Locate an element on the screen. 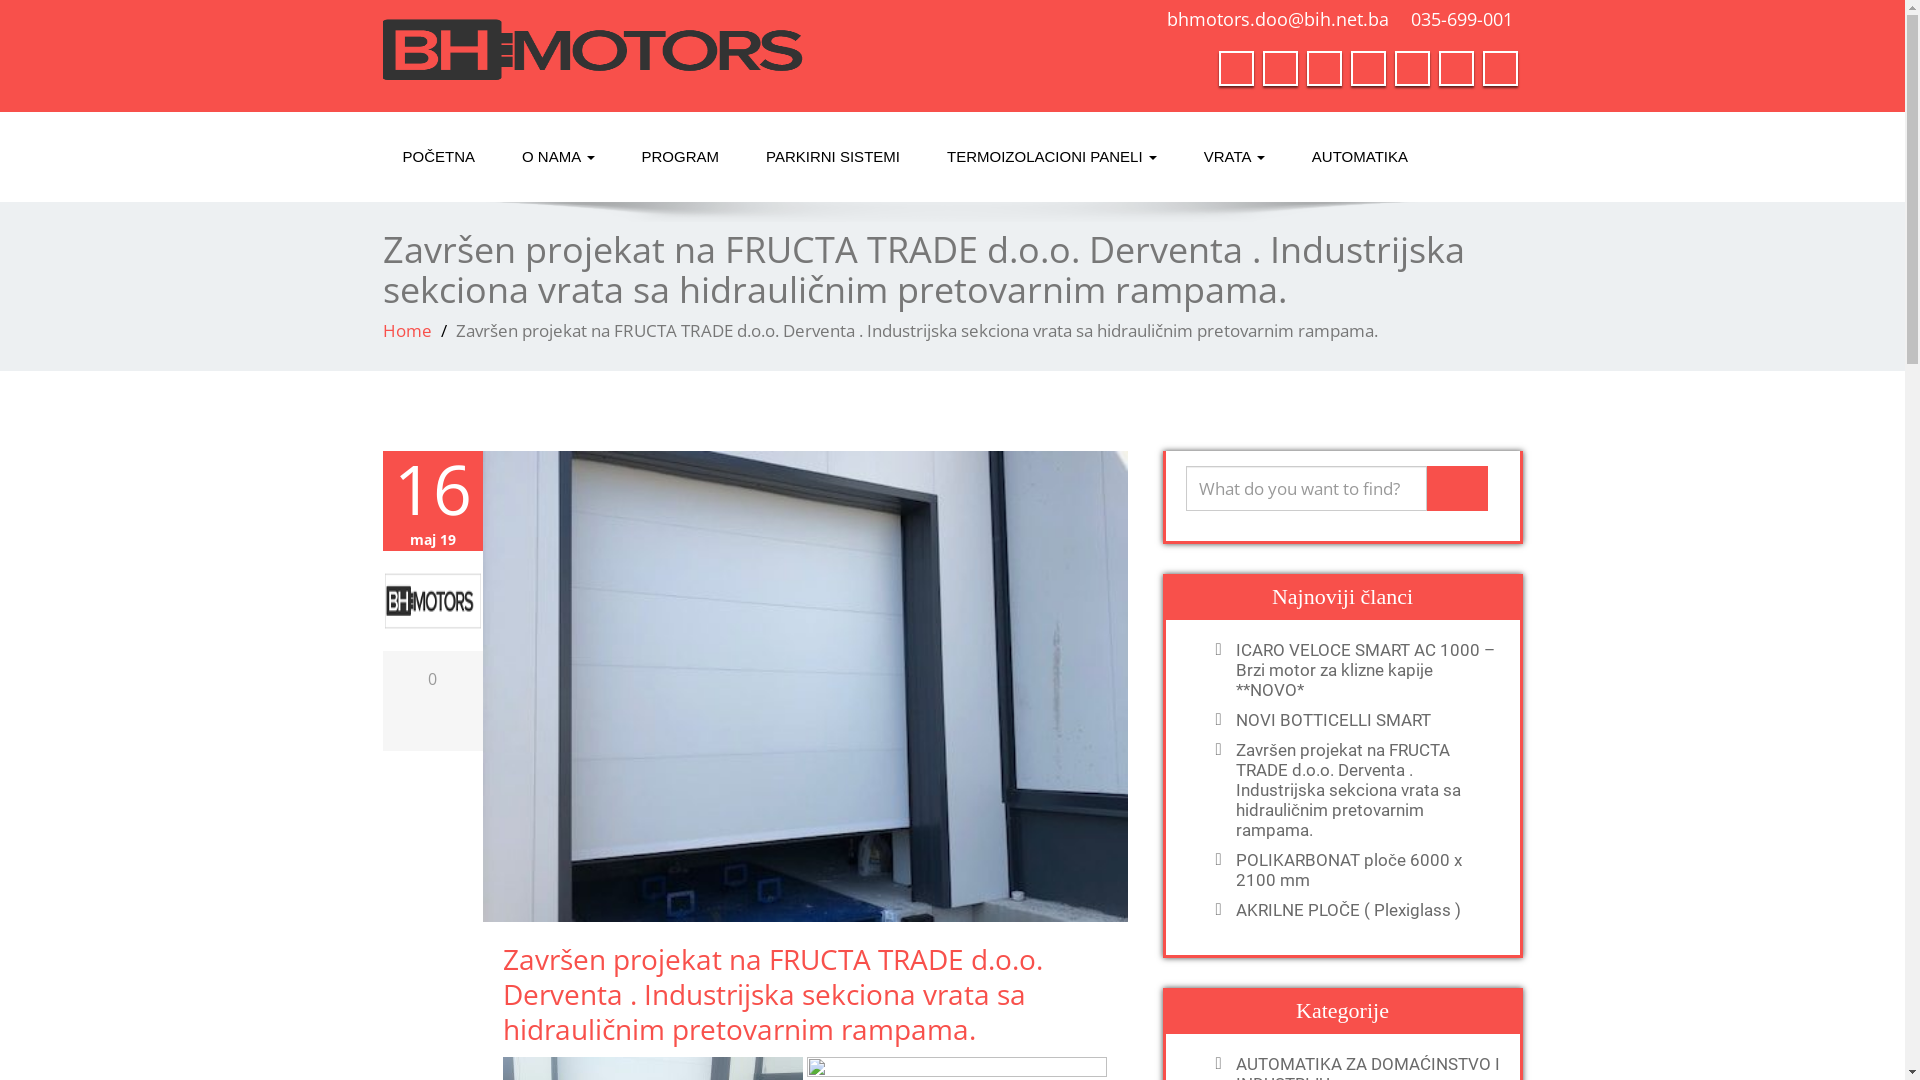  PARKIRNI SISTEMI is located at coordinates (833, 157).